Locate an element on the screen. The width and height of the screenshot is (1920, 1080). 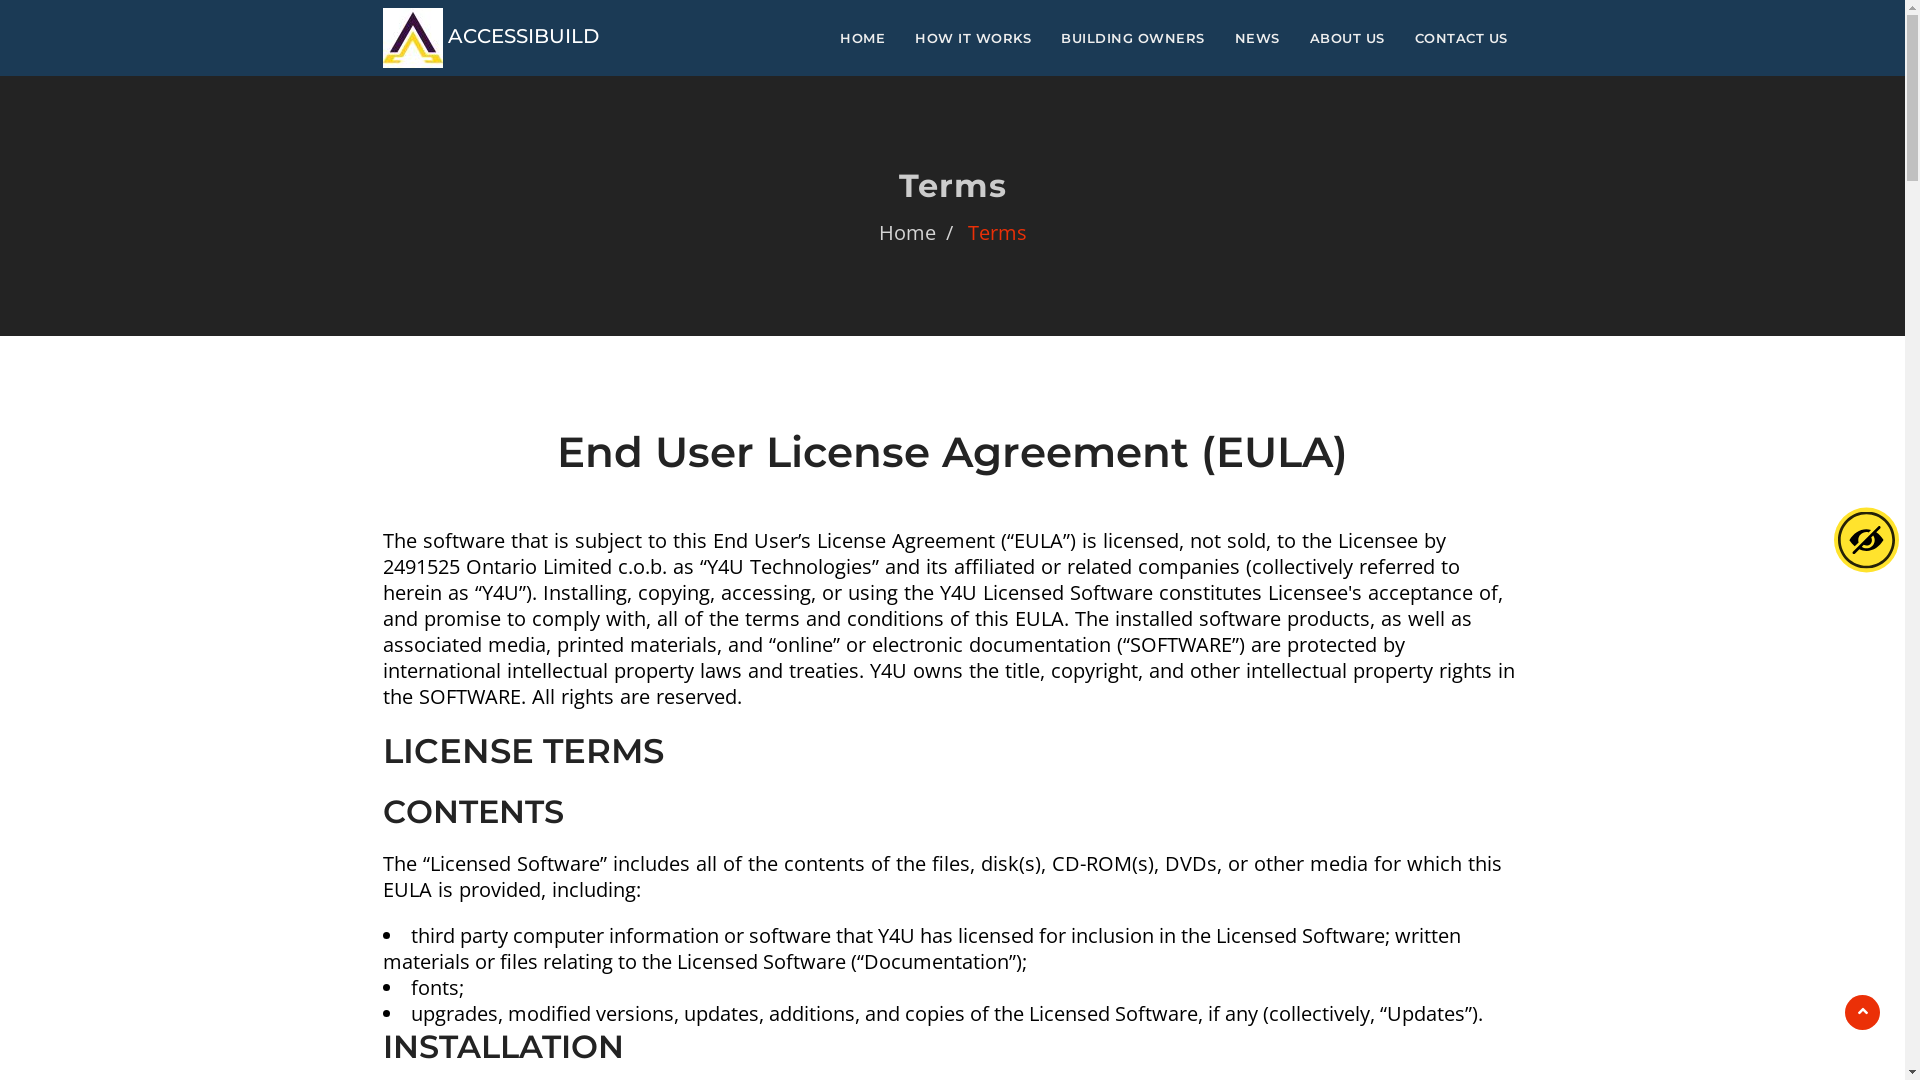
BUILDING OWNERS is located at coordinates (1133, 38).